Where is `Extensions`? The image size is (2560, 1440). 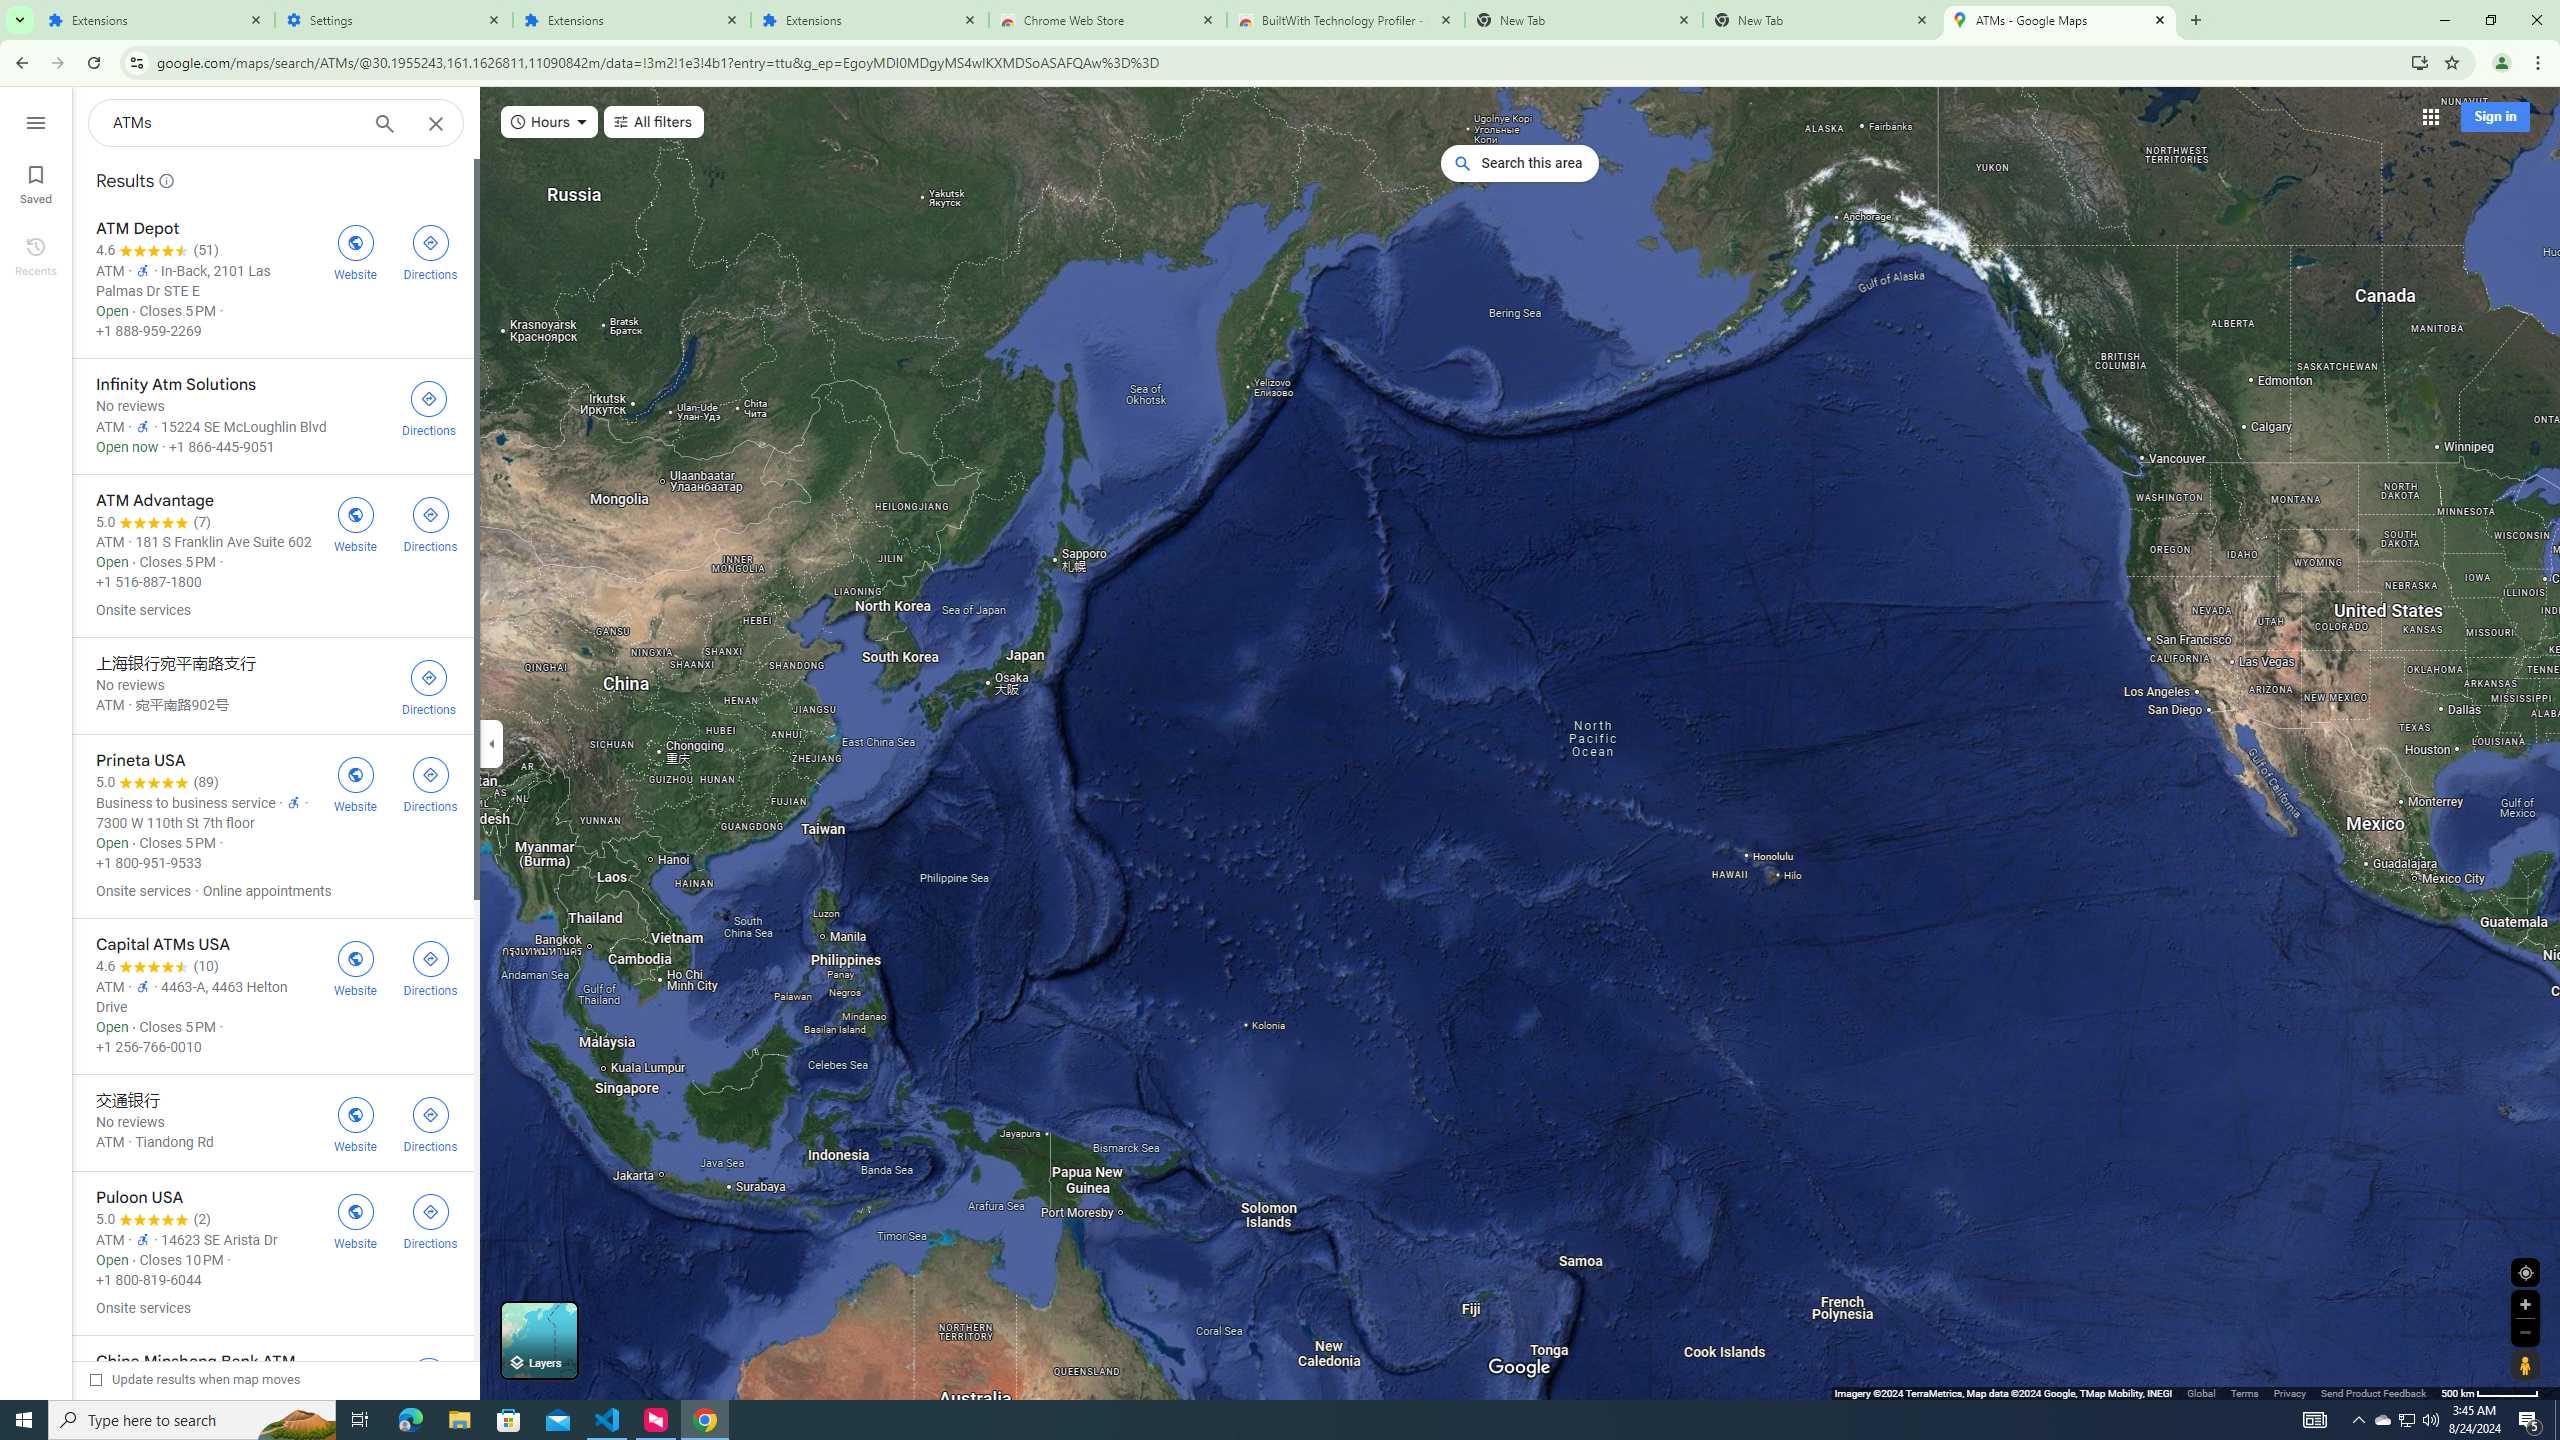
Extensions is located at coordinates (156, 20).